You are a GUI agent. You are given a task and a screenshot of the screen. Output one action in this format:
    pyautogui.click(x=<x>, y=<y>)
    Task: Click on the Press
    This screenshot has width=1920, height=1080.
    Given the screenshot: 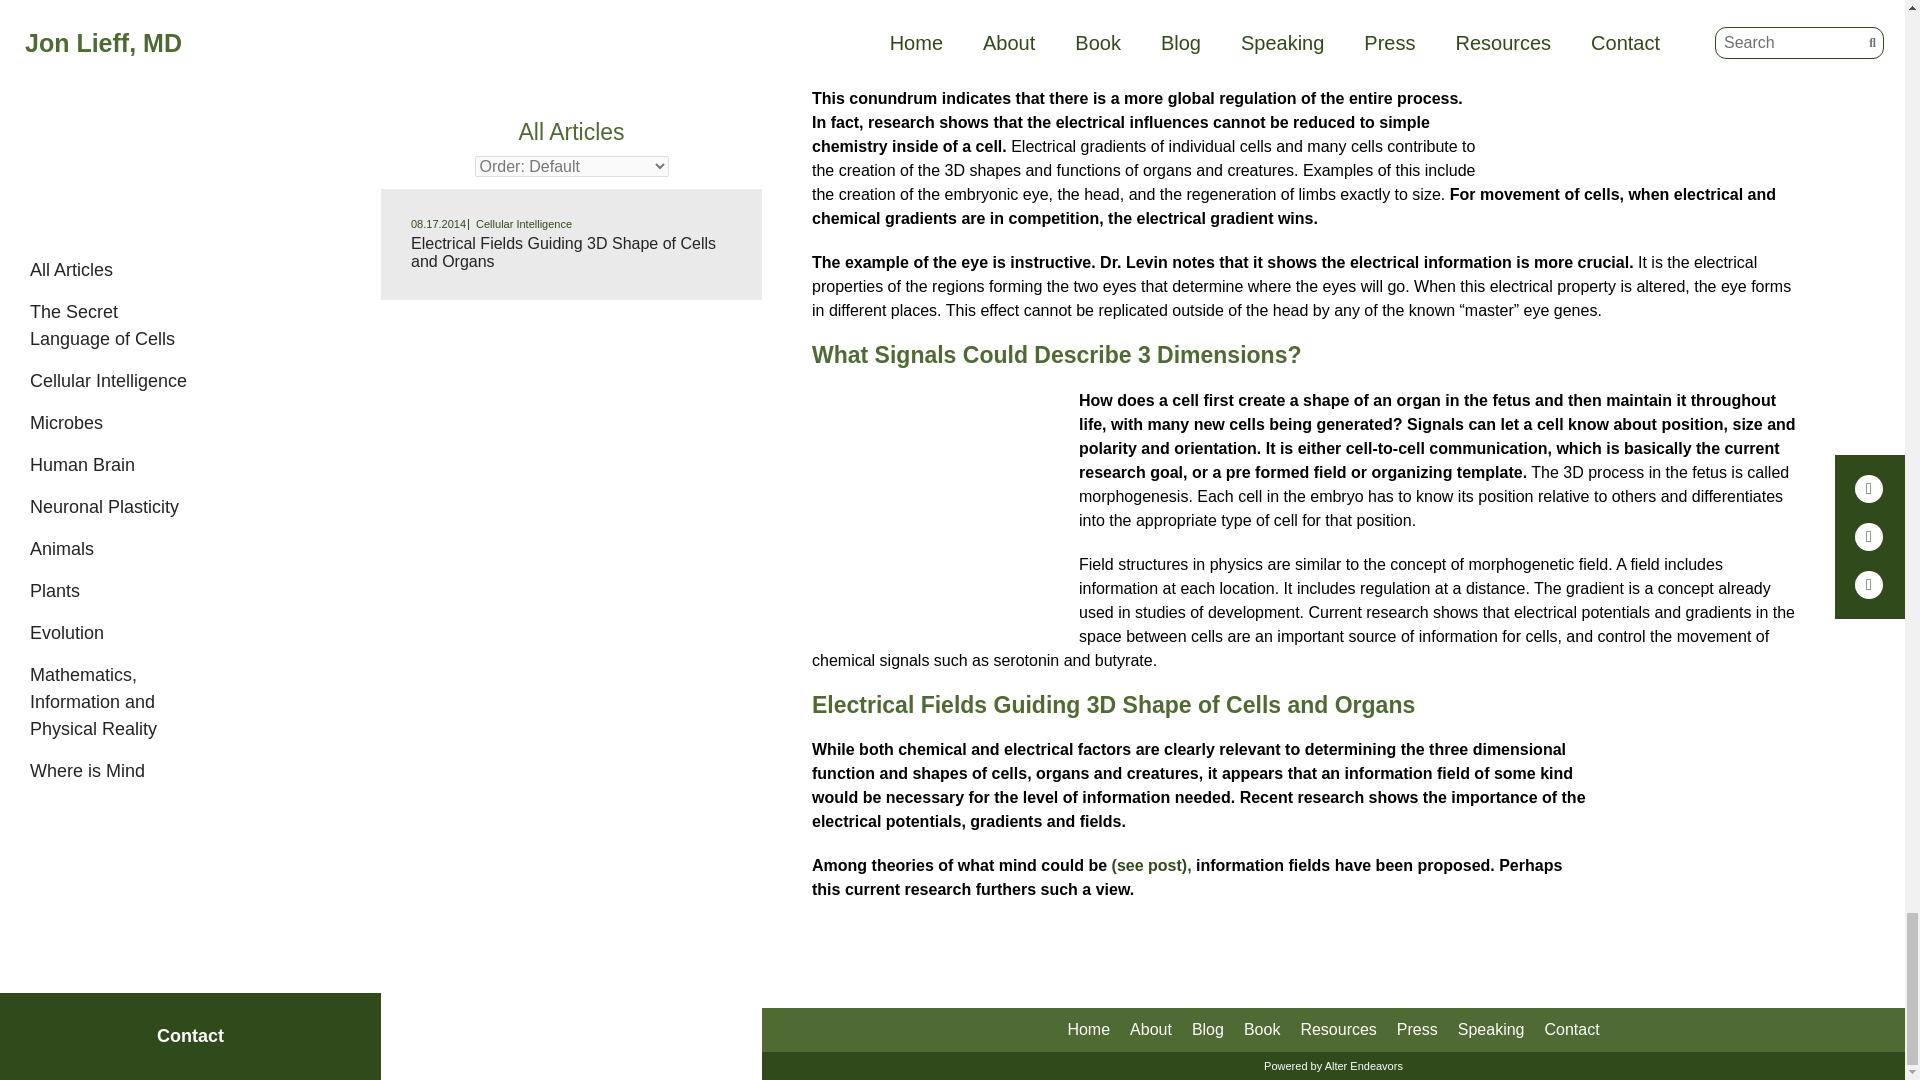 What is the action you would take?
    pyautogui.click(x=1418, y=1030)
    